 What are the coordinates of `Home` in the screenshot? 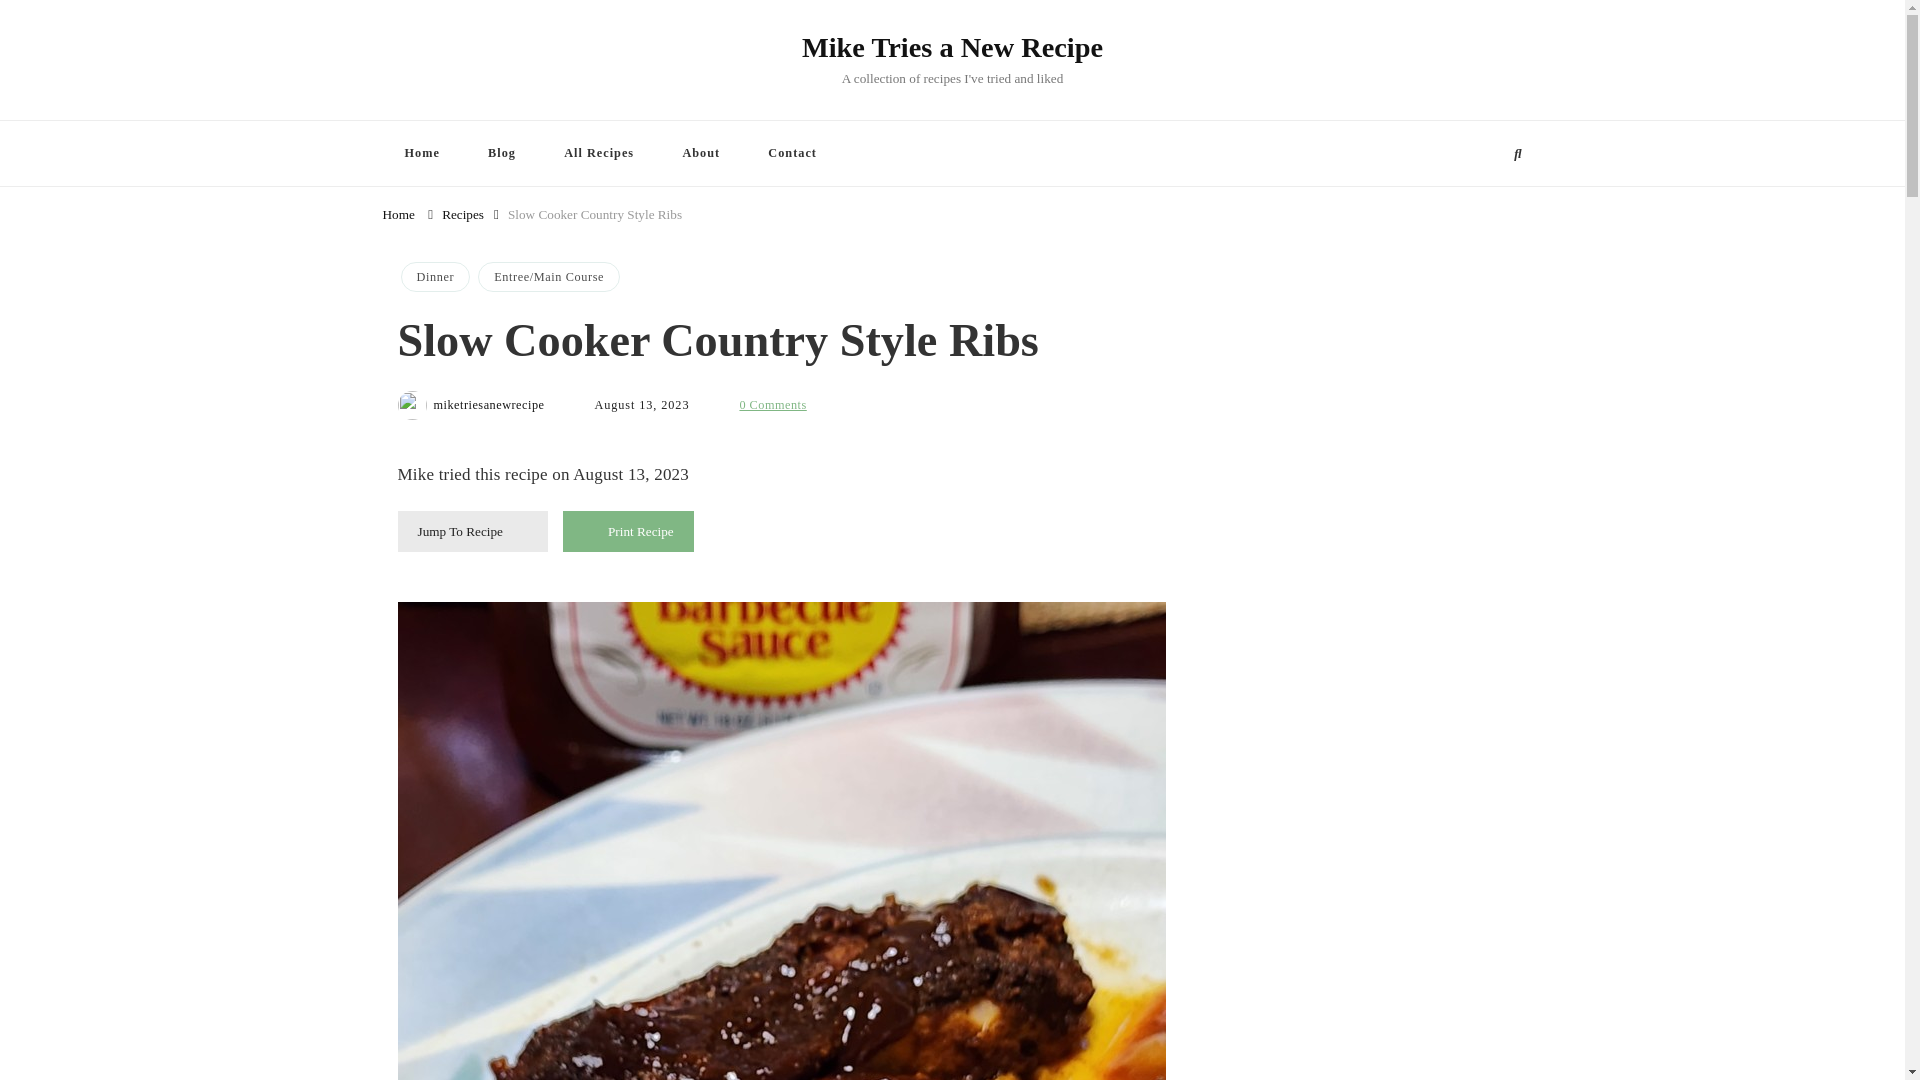 It's located at (398, 212).